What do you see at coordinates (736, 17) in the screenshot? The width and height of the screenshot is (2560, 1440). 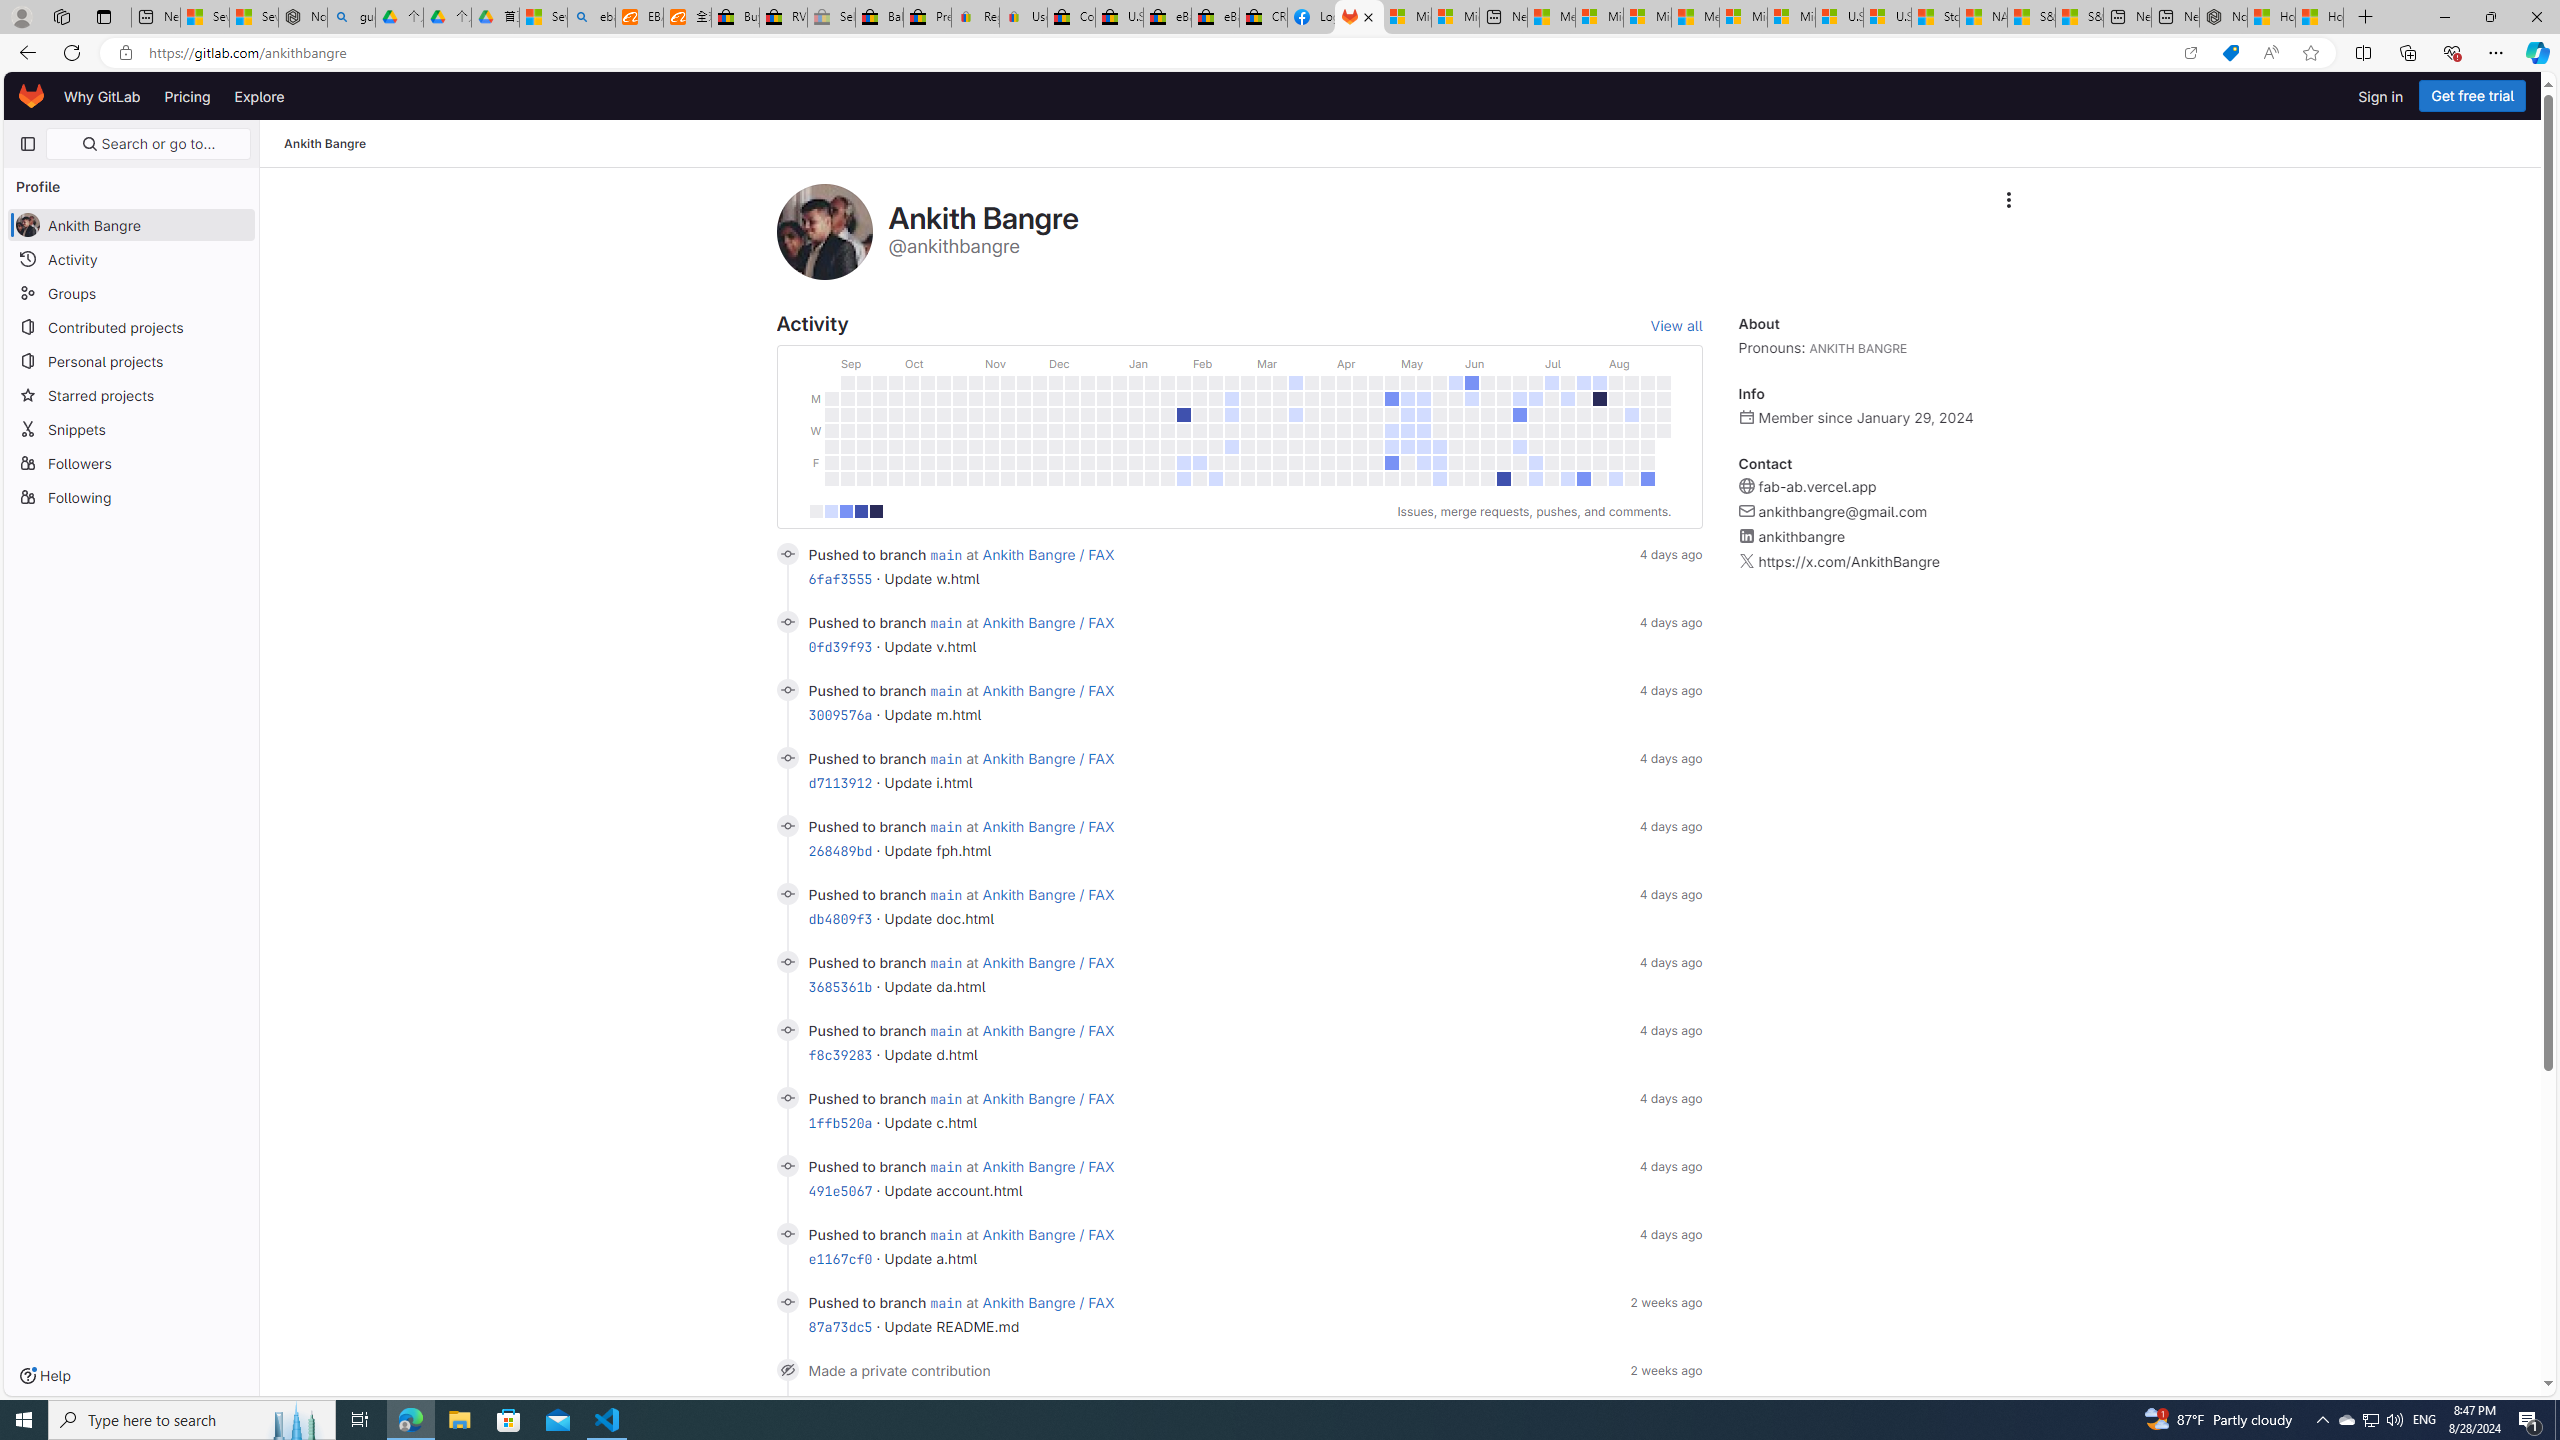 I see `Buy Auto Parts & Accessories | eBay` at bounding box center [736, 17].